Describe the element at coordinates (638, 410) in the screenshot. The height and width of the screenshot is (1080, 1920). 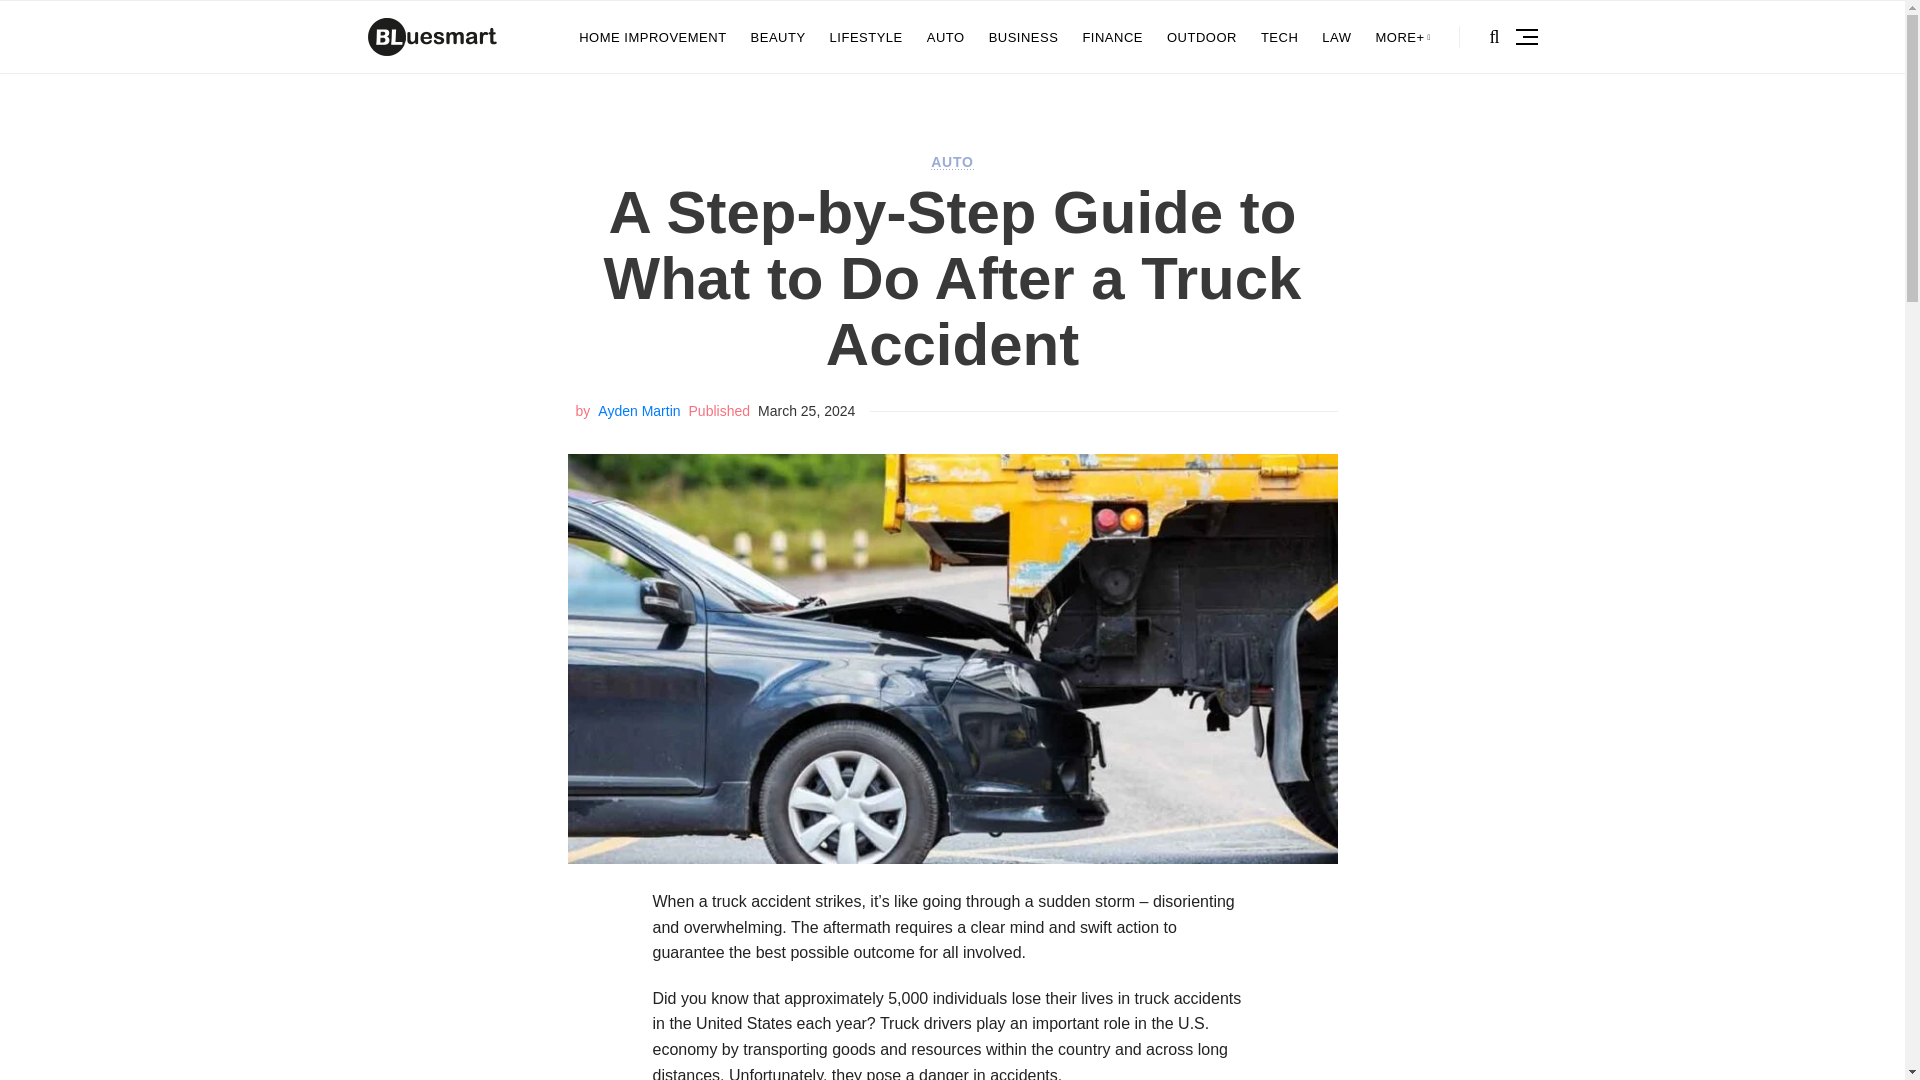
I see `Posts by Ayden Martin` at that location.